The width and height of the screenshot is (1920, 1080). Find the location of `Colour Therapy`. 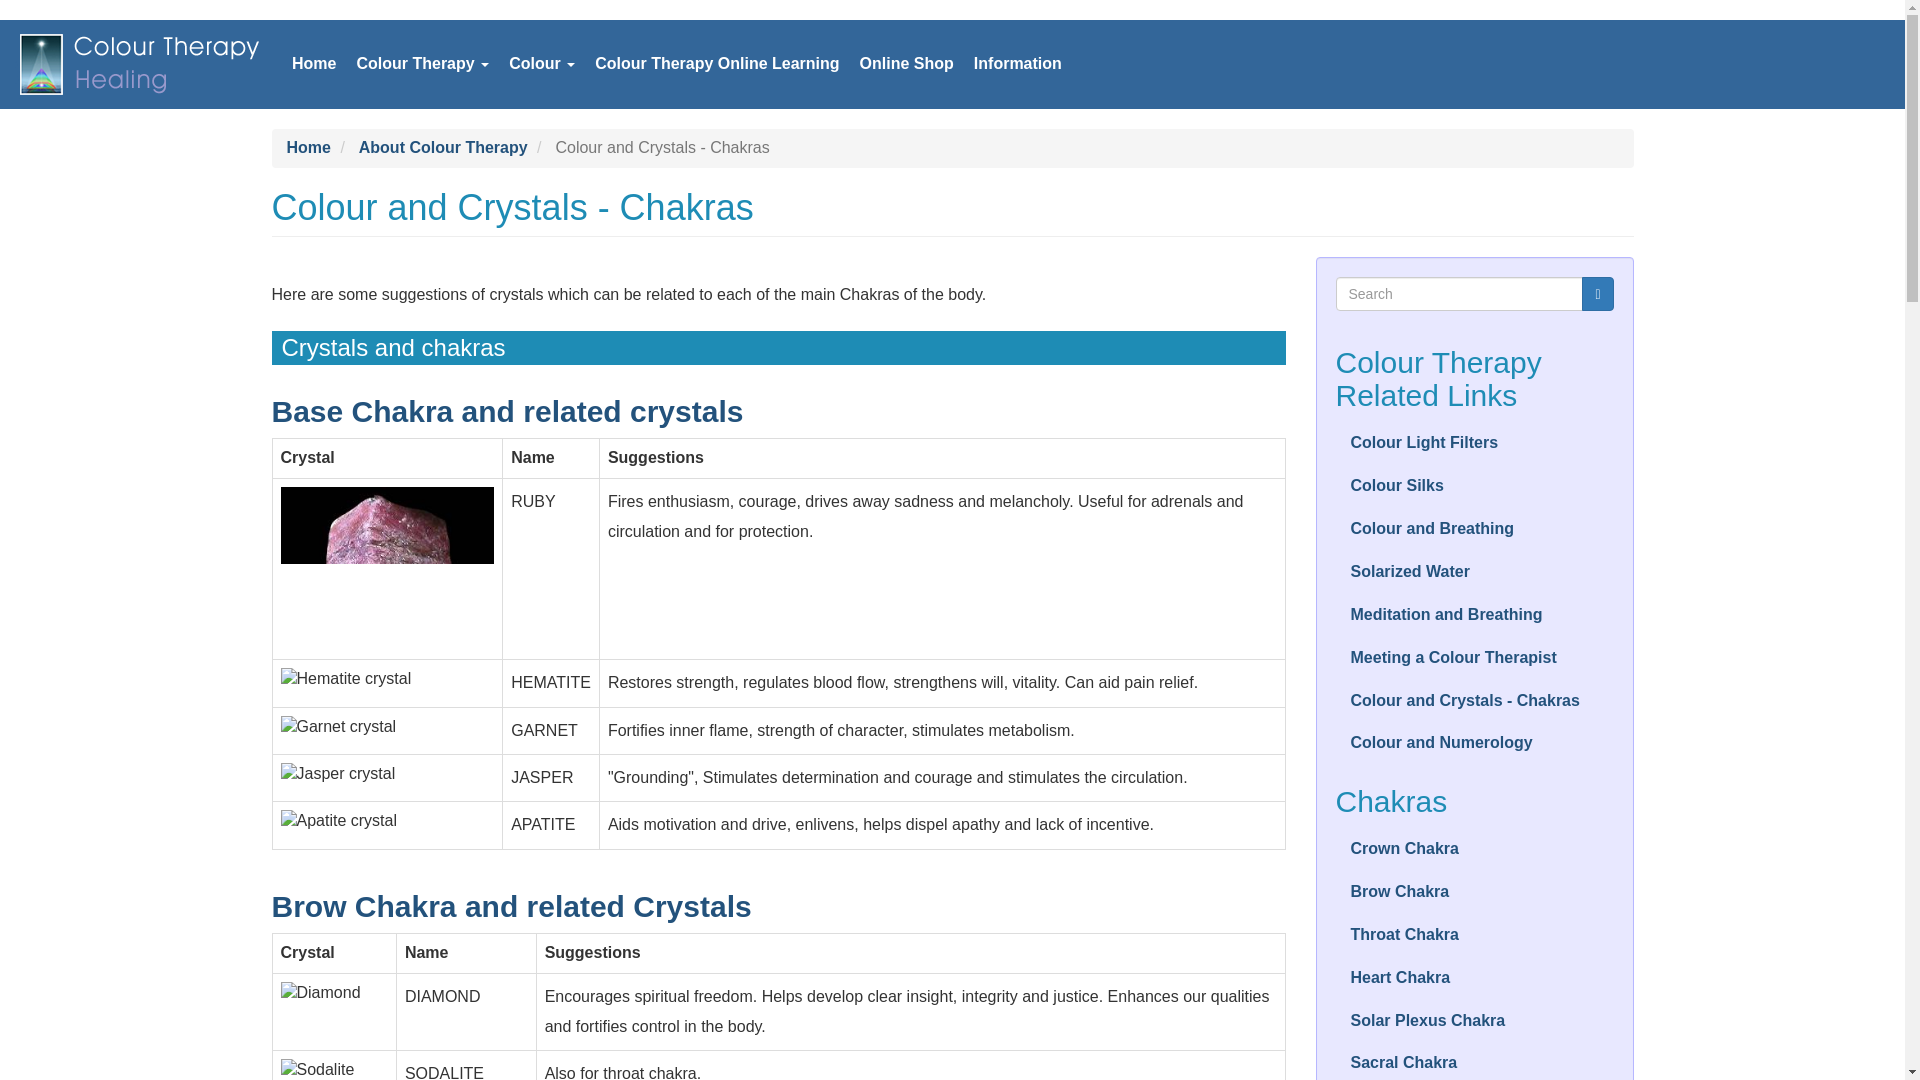

Colour Therapy is located at coordinates (422, 64).